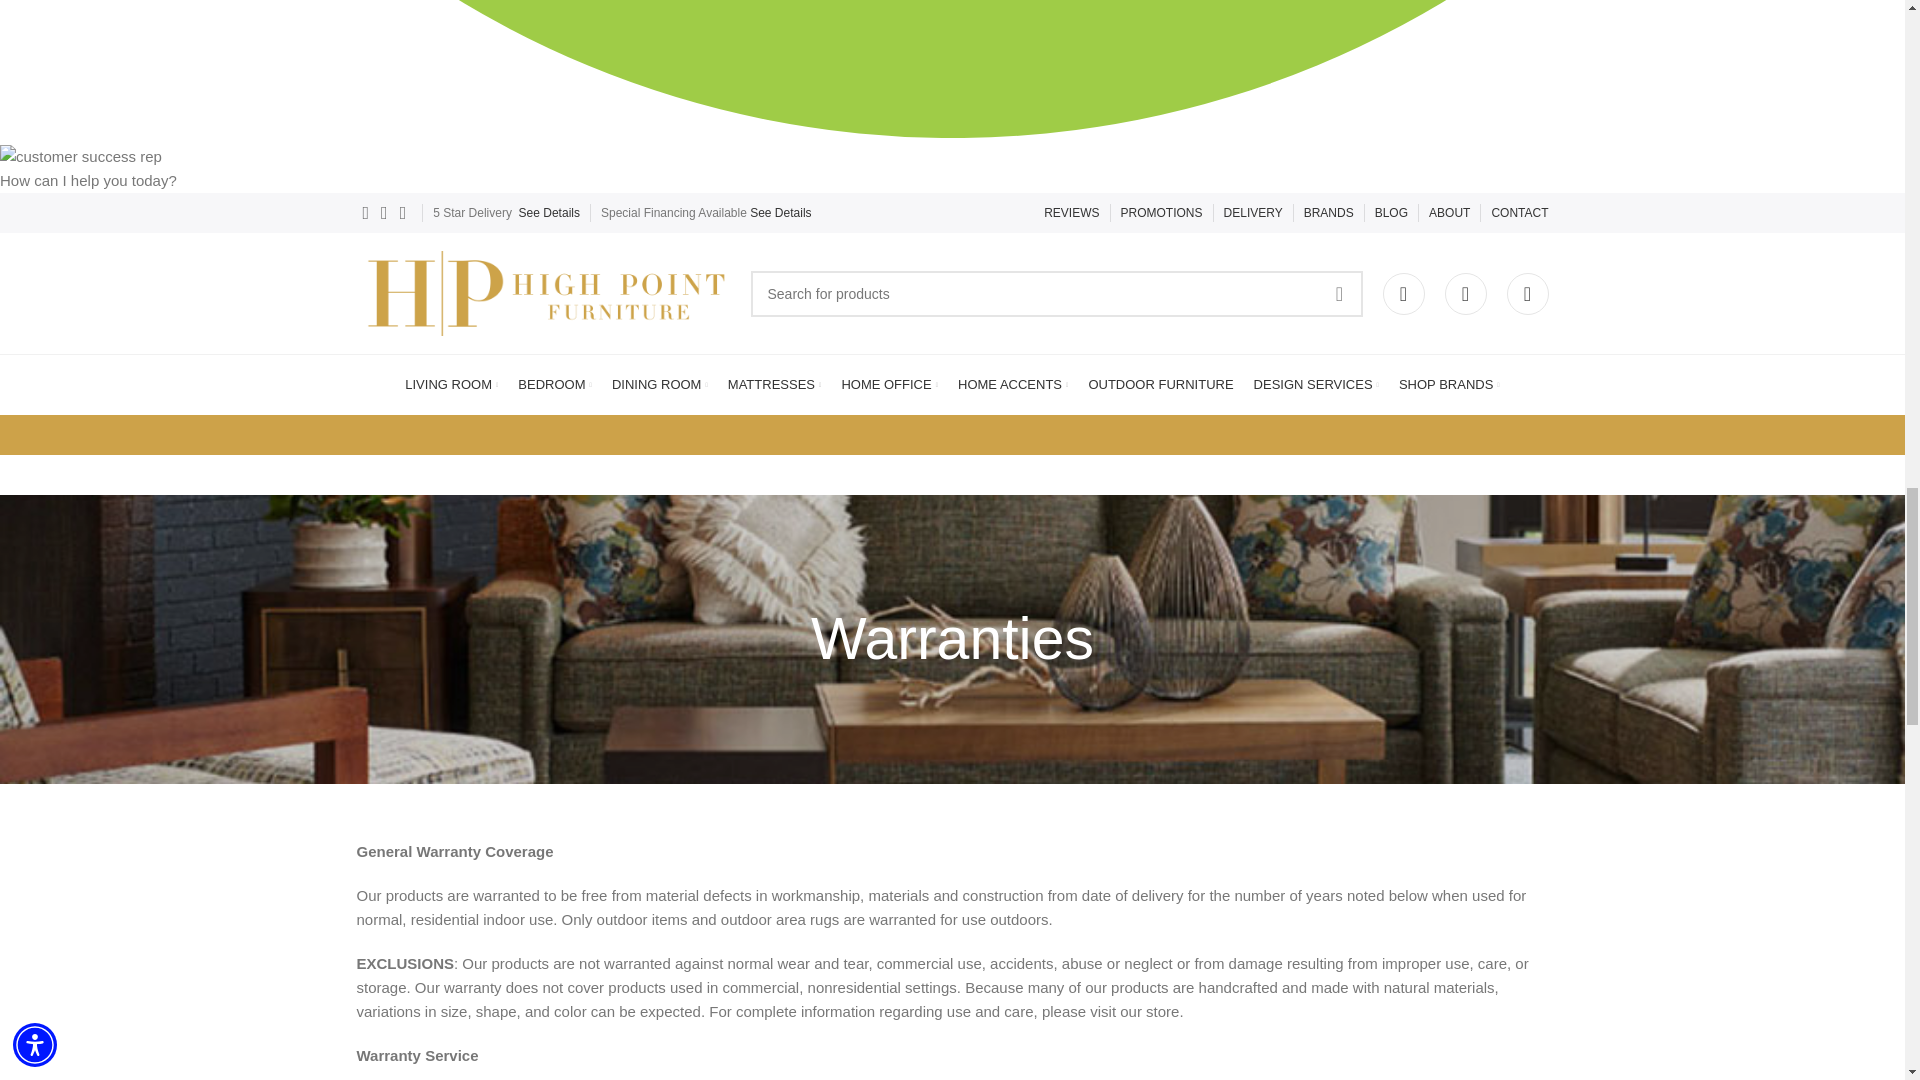 Image resolution: width=1920 pixels, height=1080 pixels. I want to click on PROMOTIONS, so click(1162, 213).